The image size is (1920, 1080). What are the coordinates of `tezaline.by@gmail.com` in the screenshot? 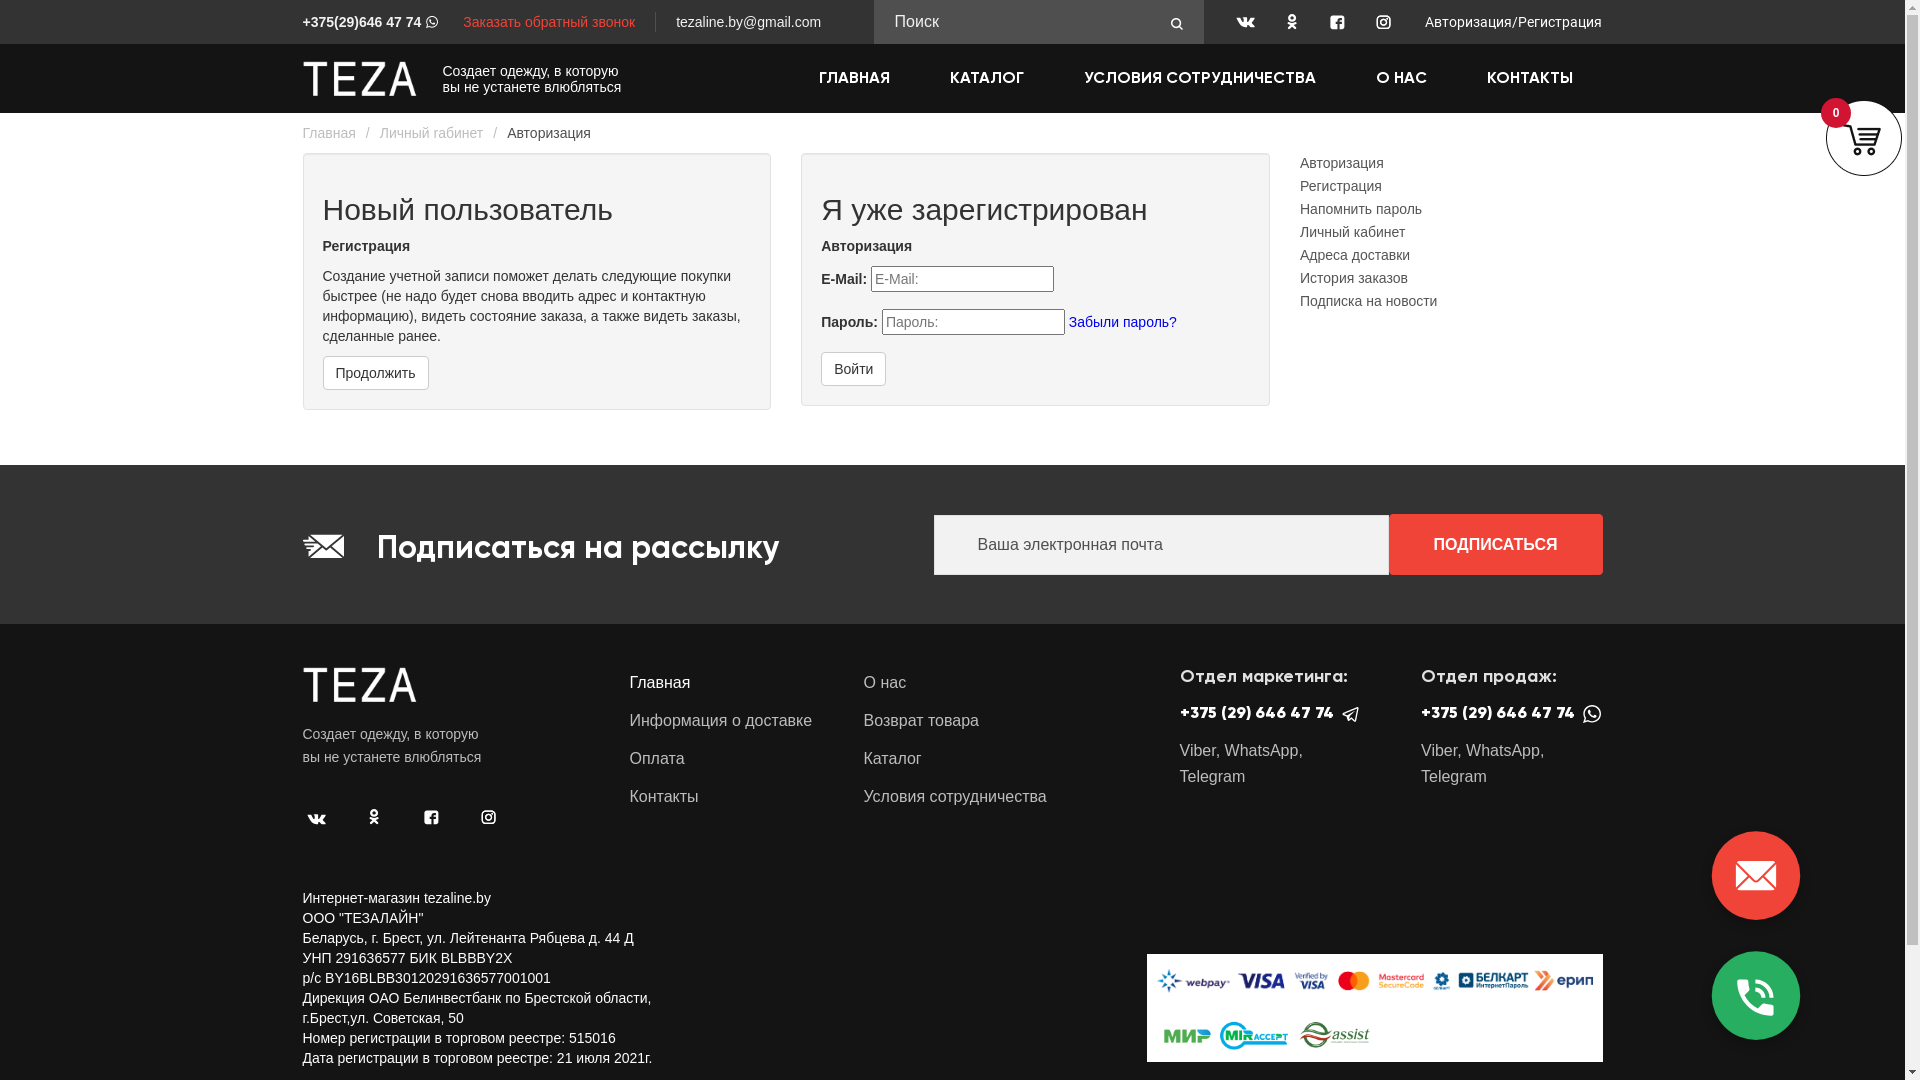 It's located at (748, 22).